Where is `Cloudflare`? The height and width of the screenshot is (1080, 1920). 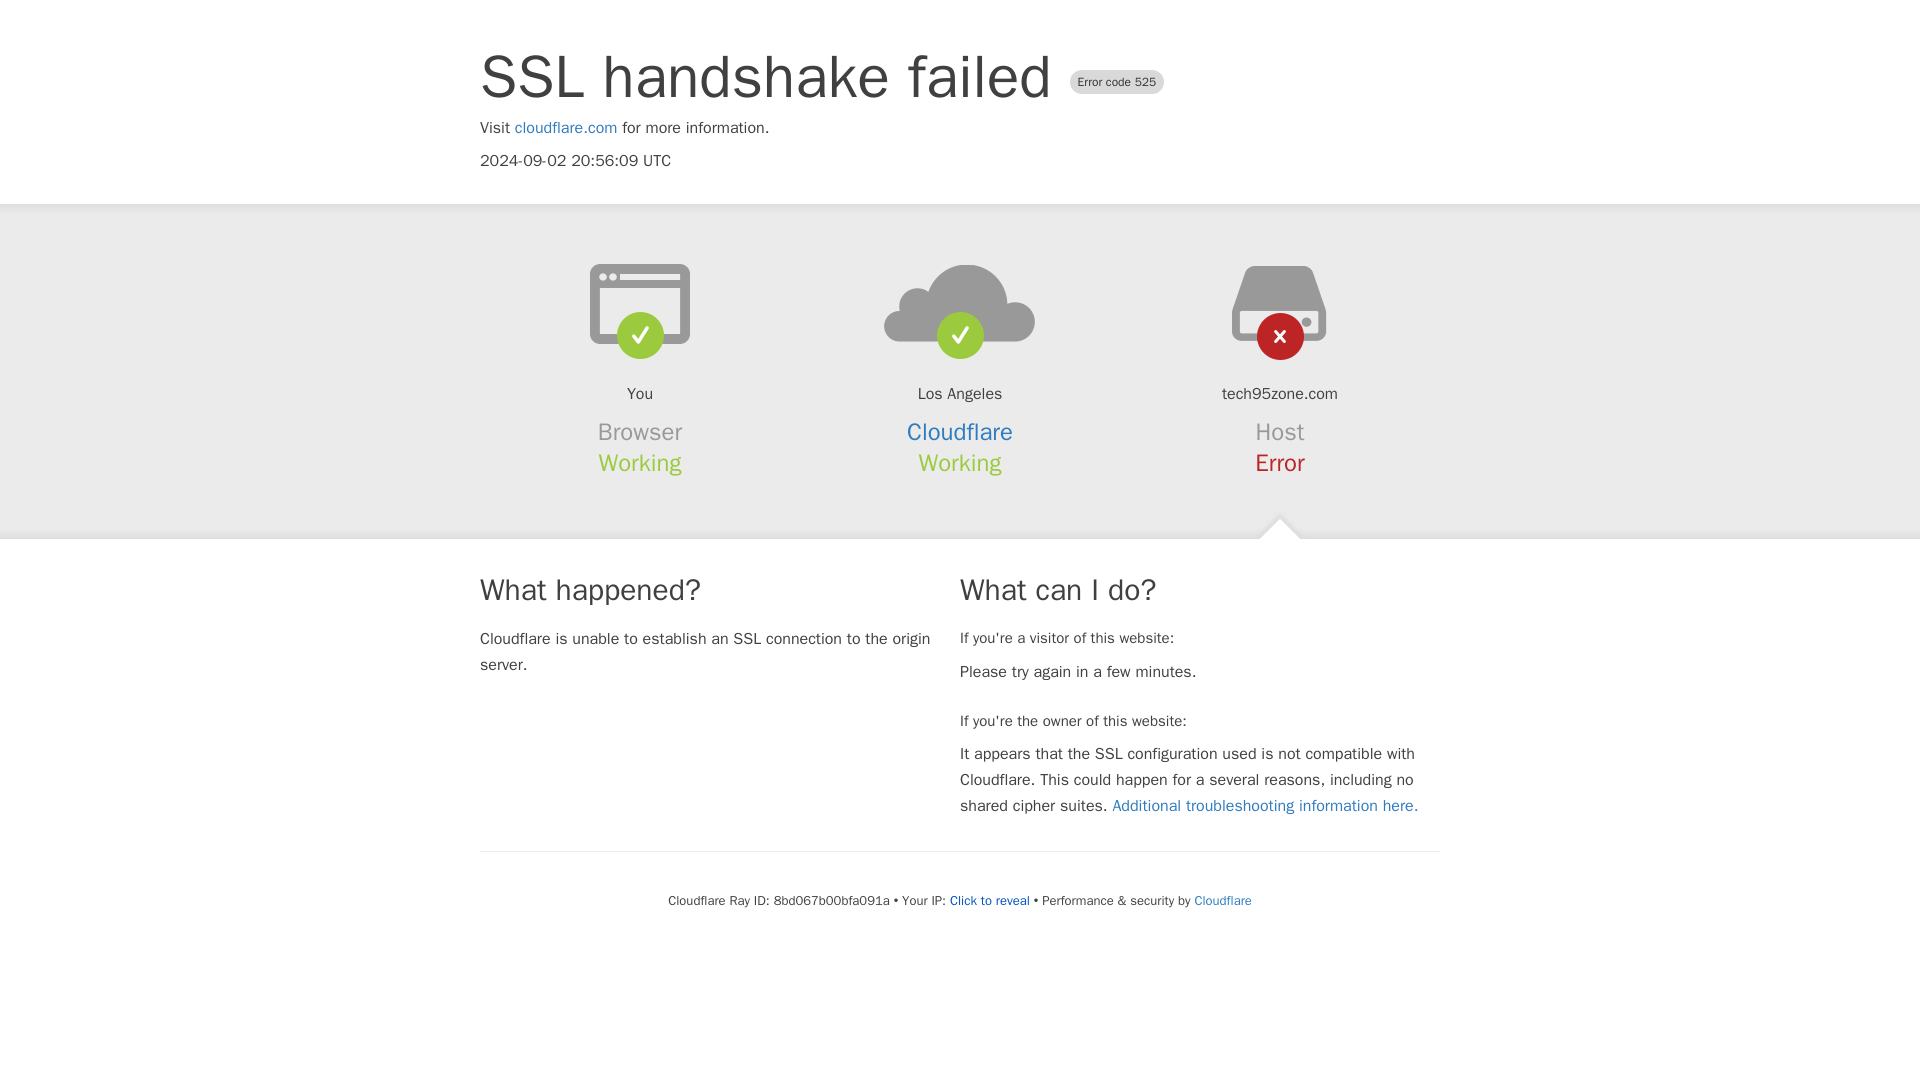 Cloudflare is located at coordinates (960, 432).